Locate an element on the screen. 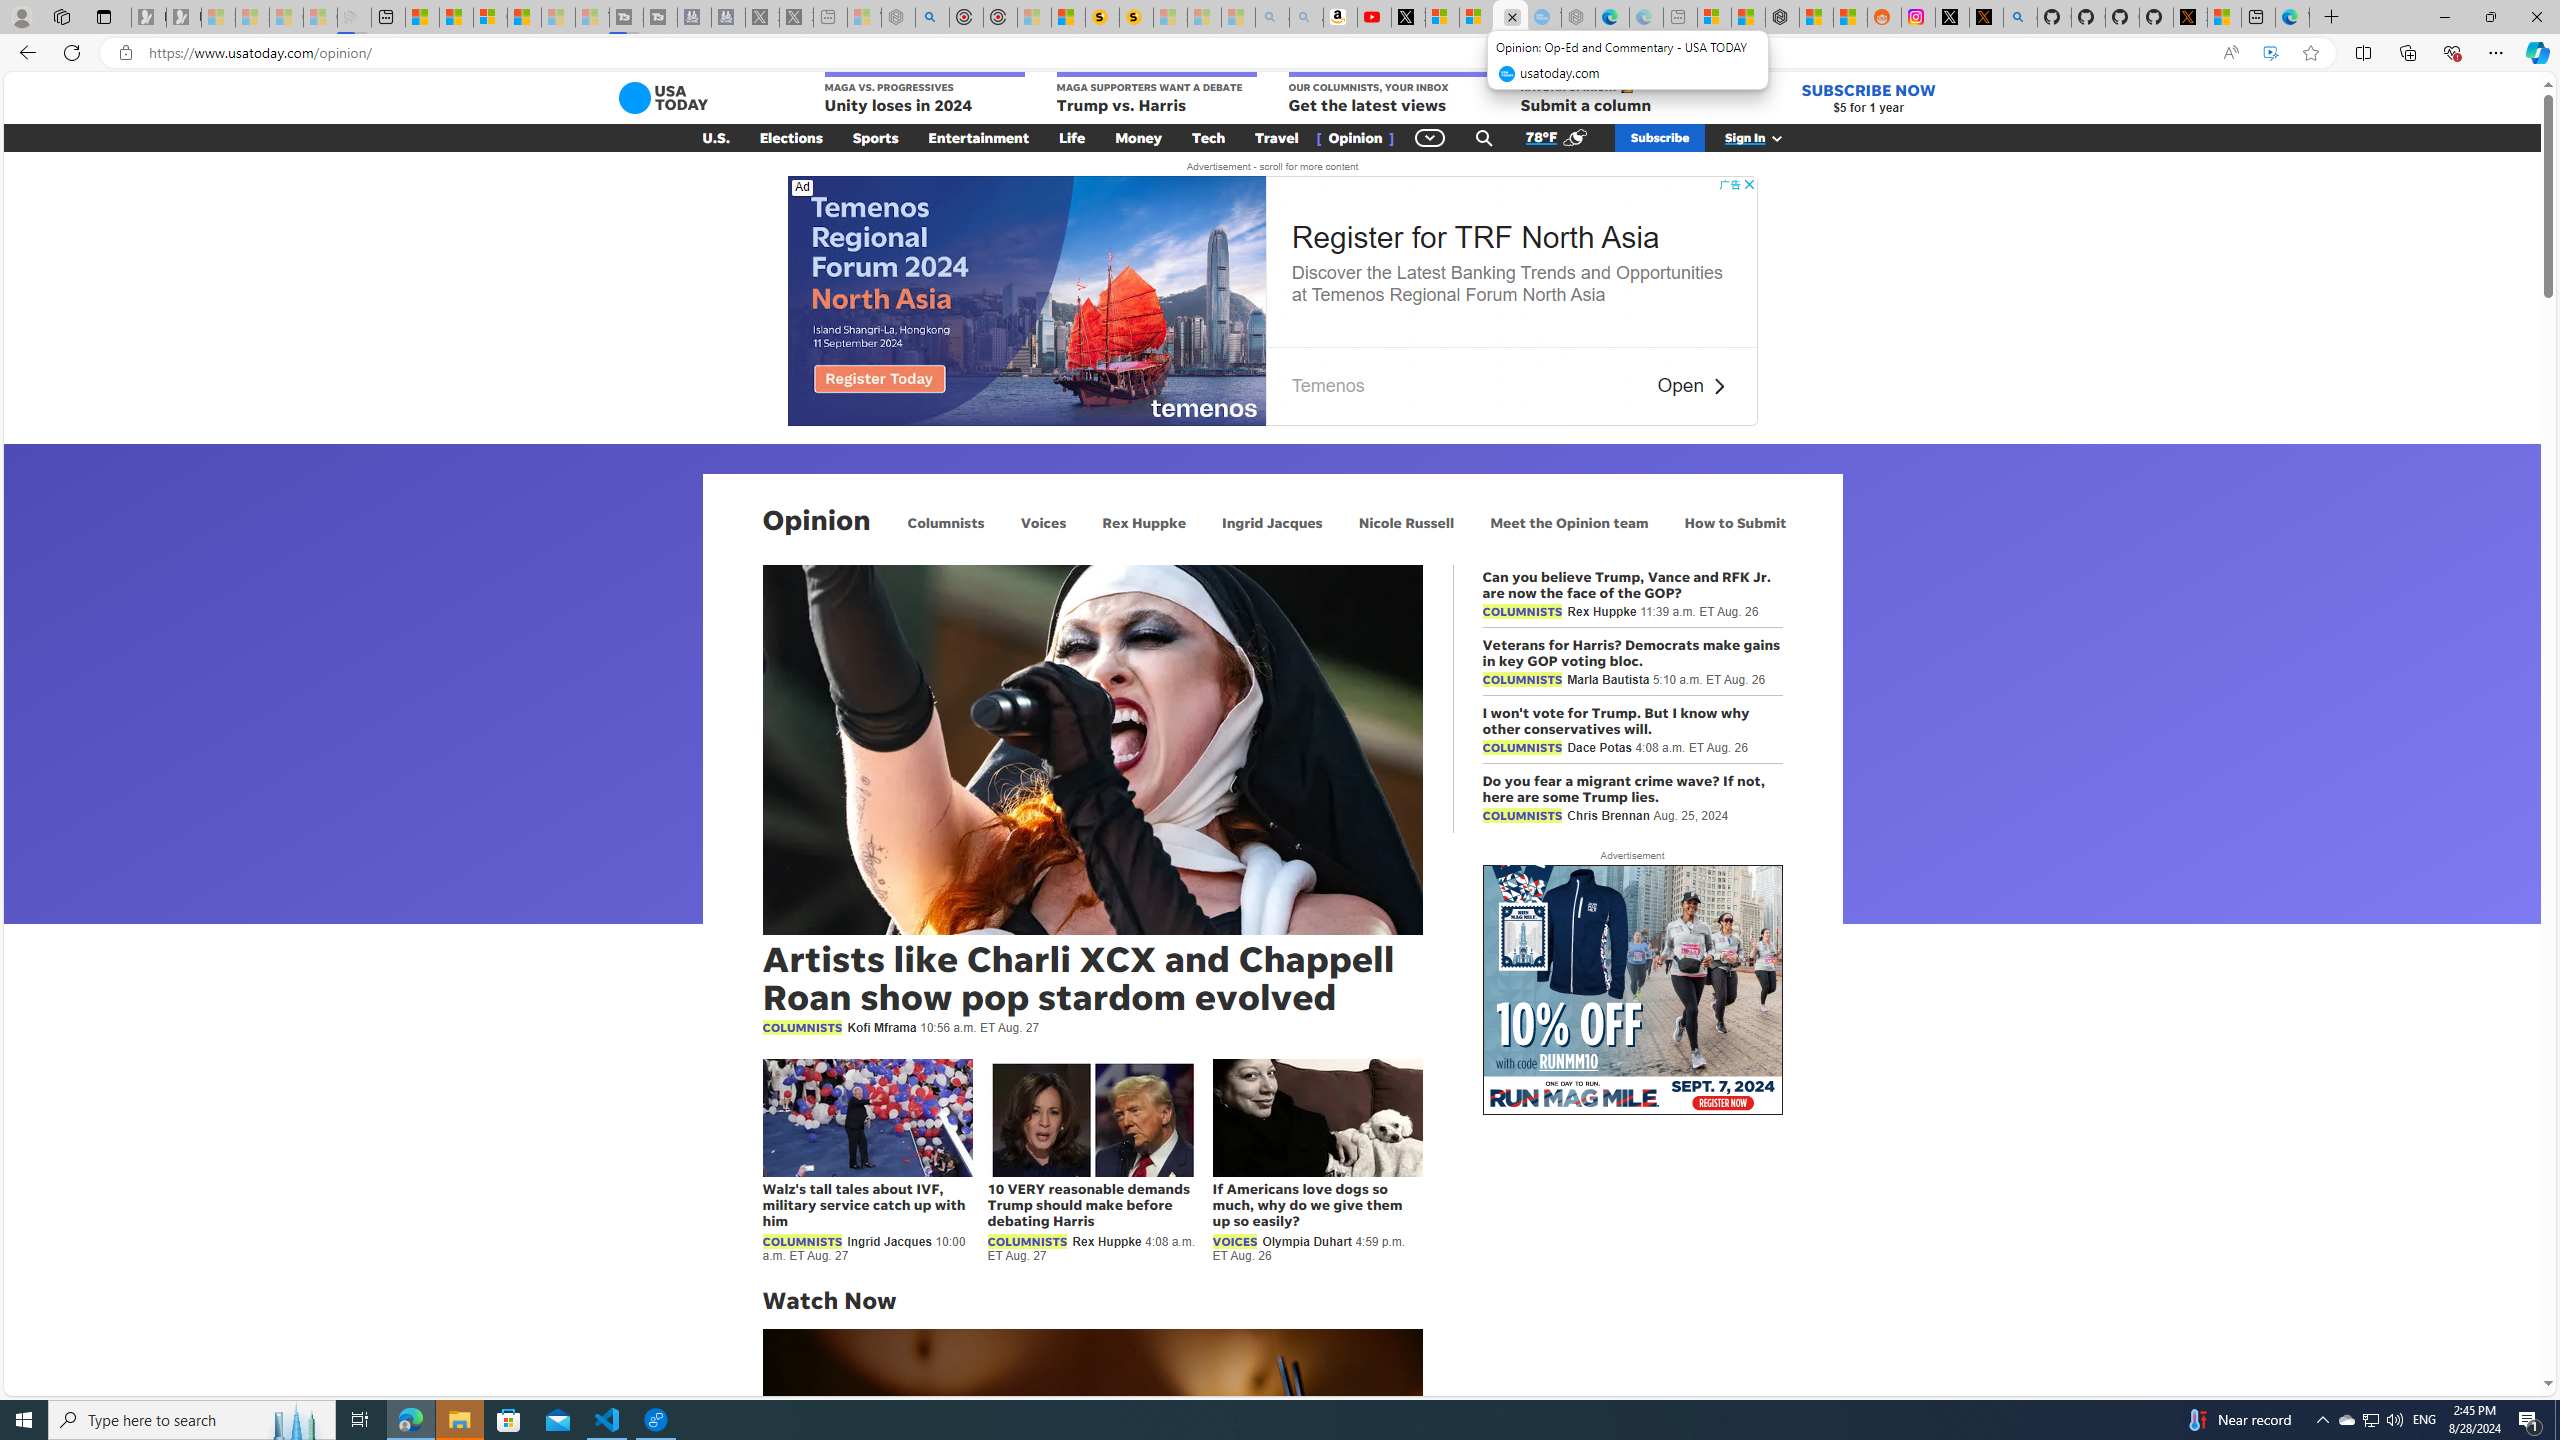 This screenshot has height=1440, width=2560. Minimize is located at coordinates (2444, 17).